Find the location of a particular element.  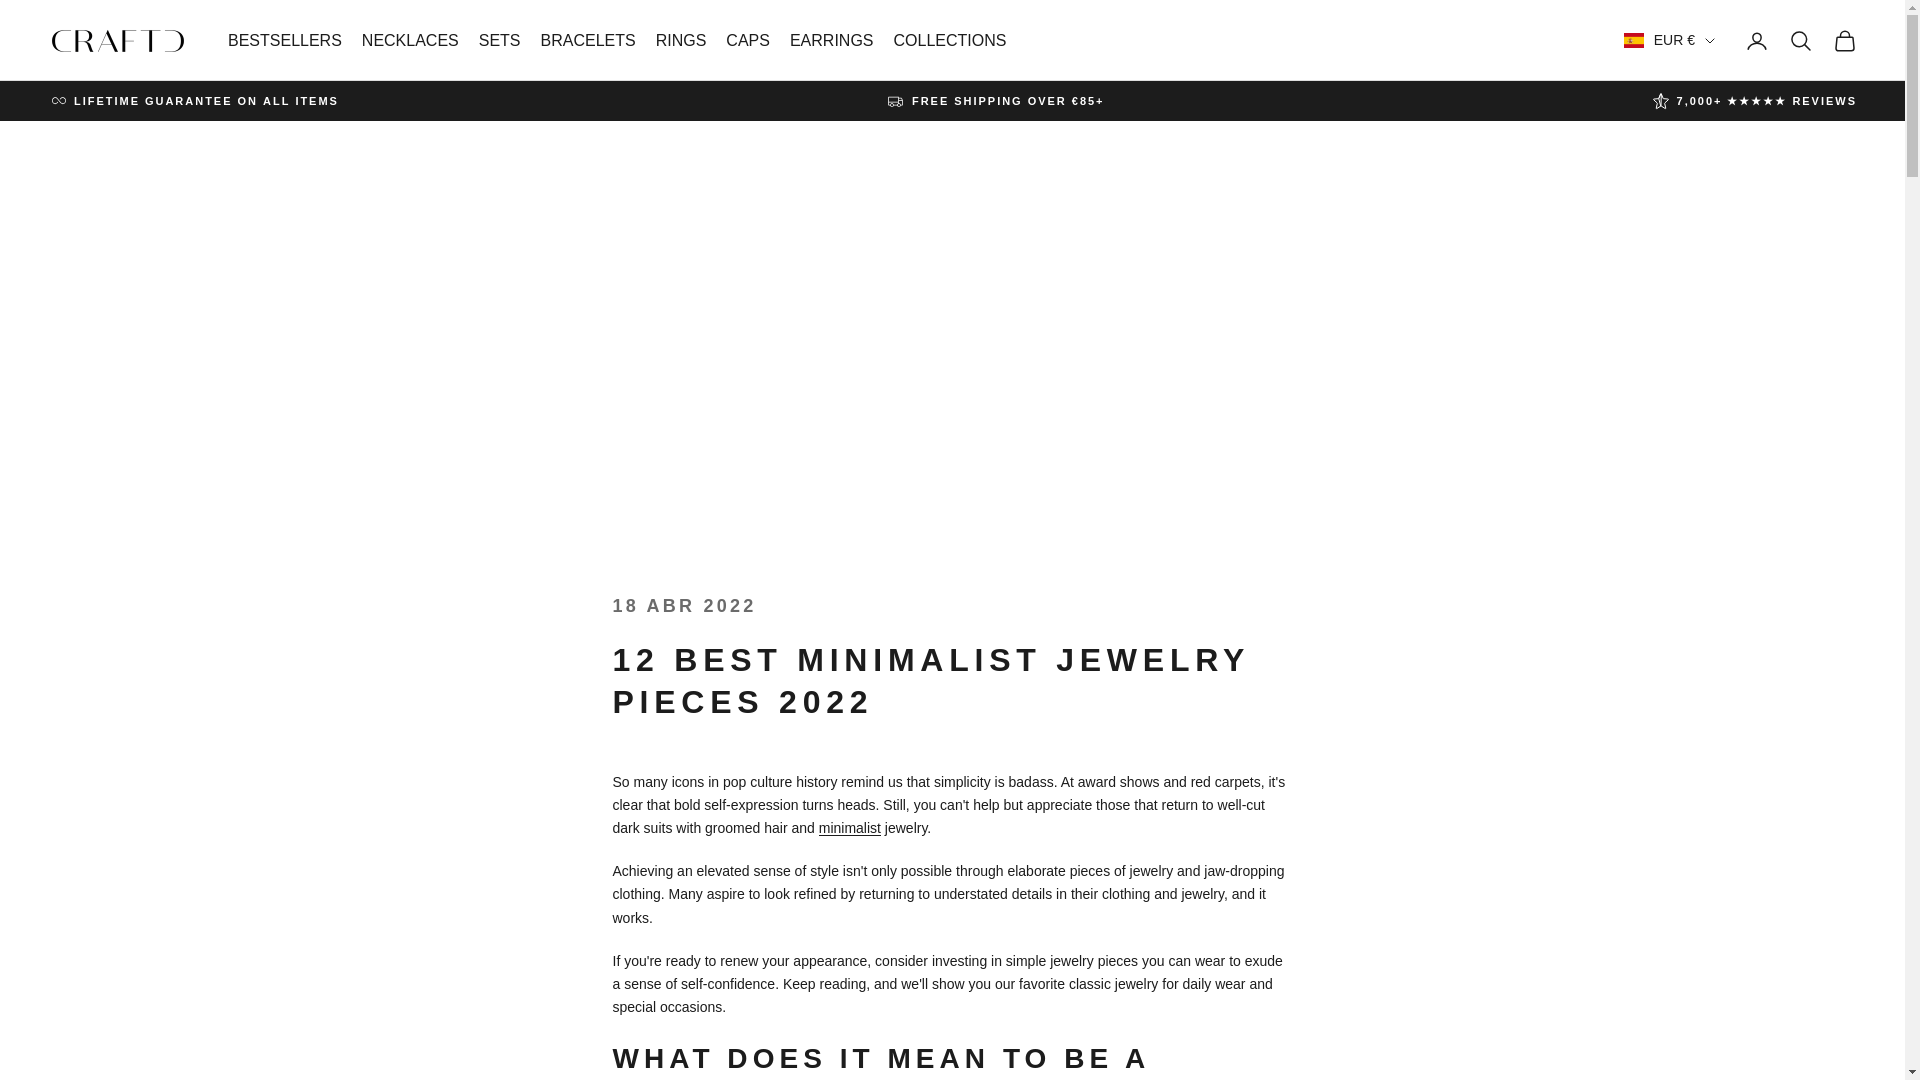

BESTSELLERS is located at coordinates (284, 40).